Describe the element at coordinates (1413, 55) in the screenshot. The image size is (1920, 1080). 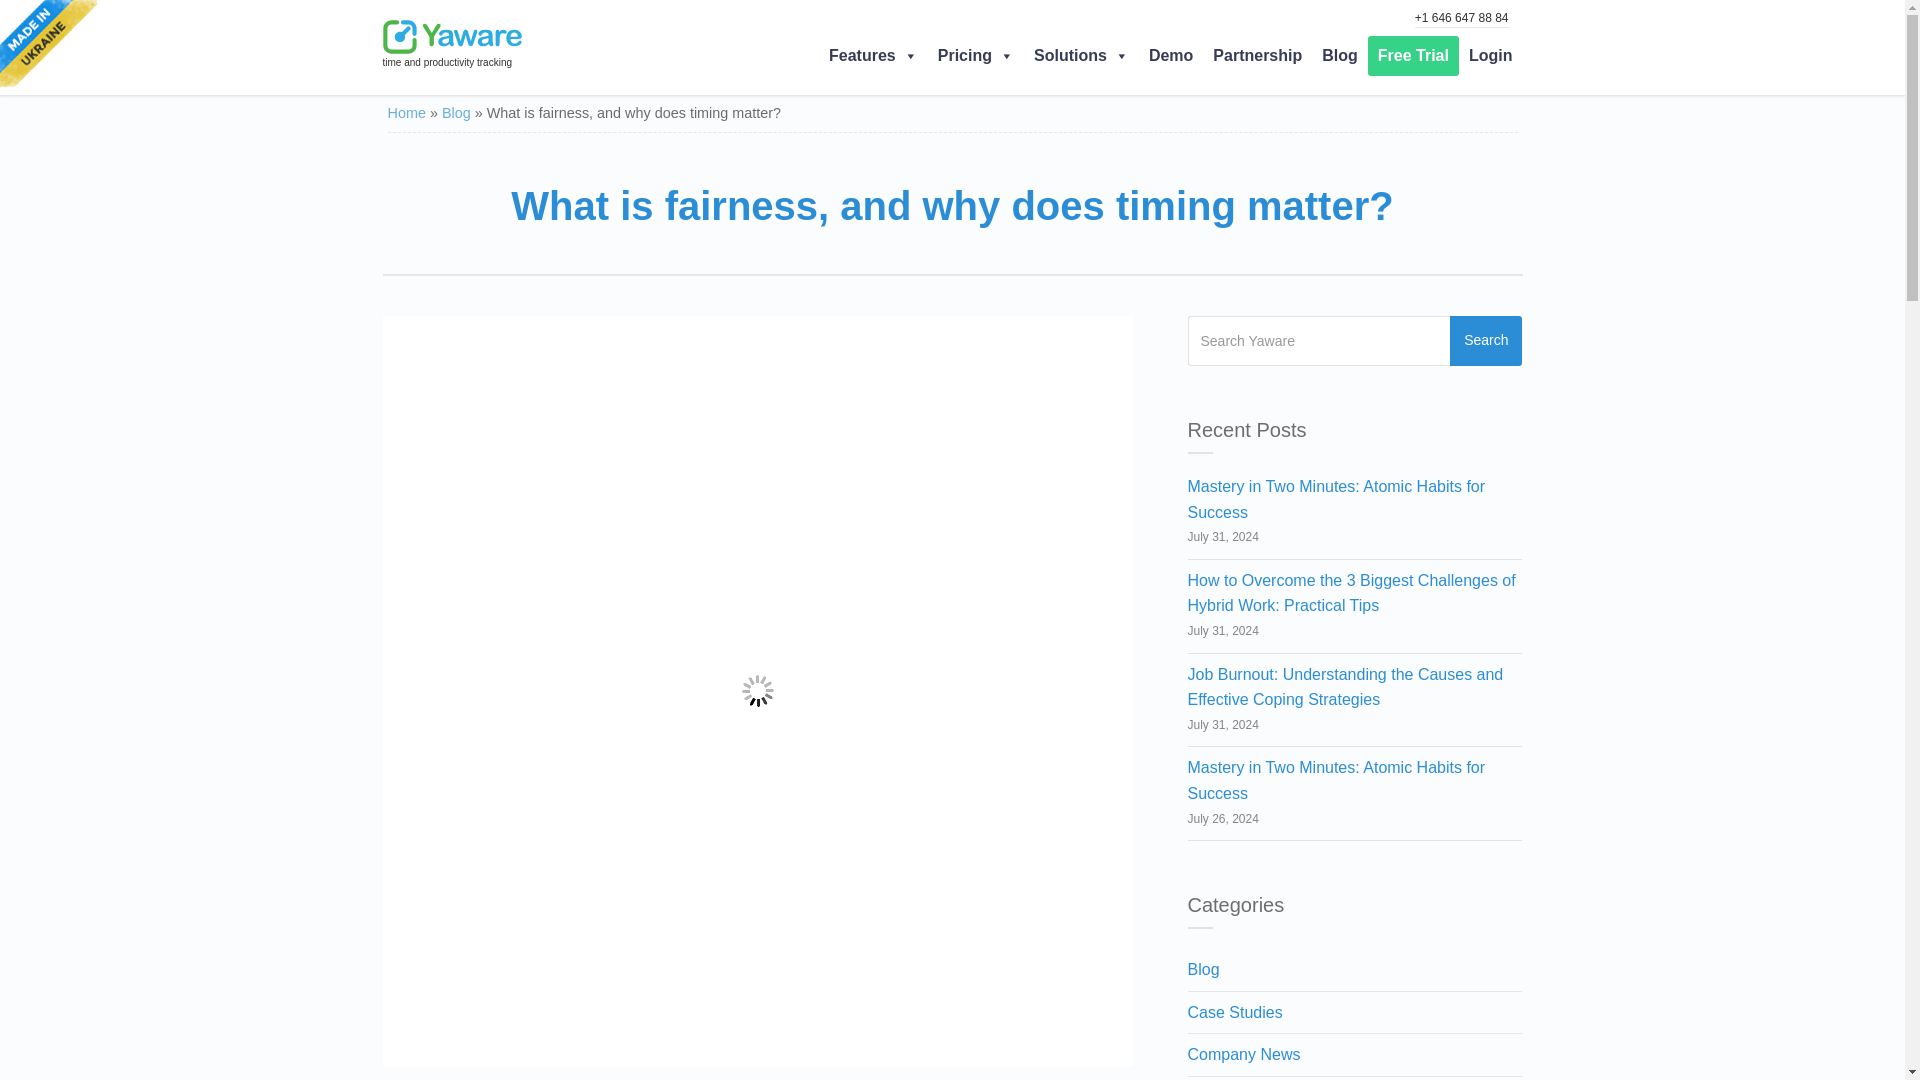
I see `Start your Yaware.TimeManager 14-days FREE TRIAL now!` at that location.